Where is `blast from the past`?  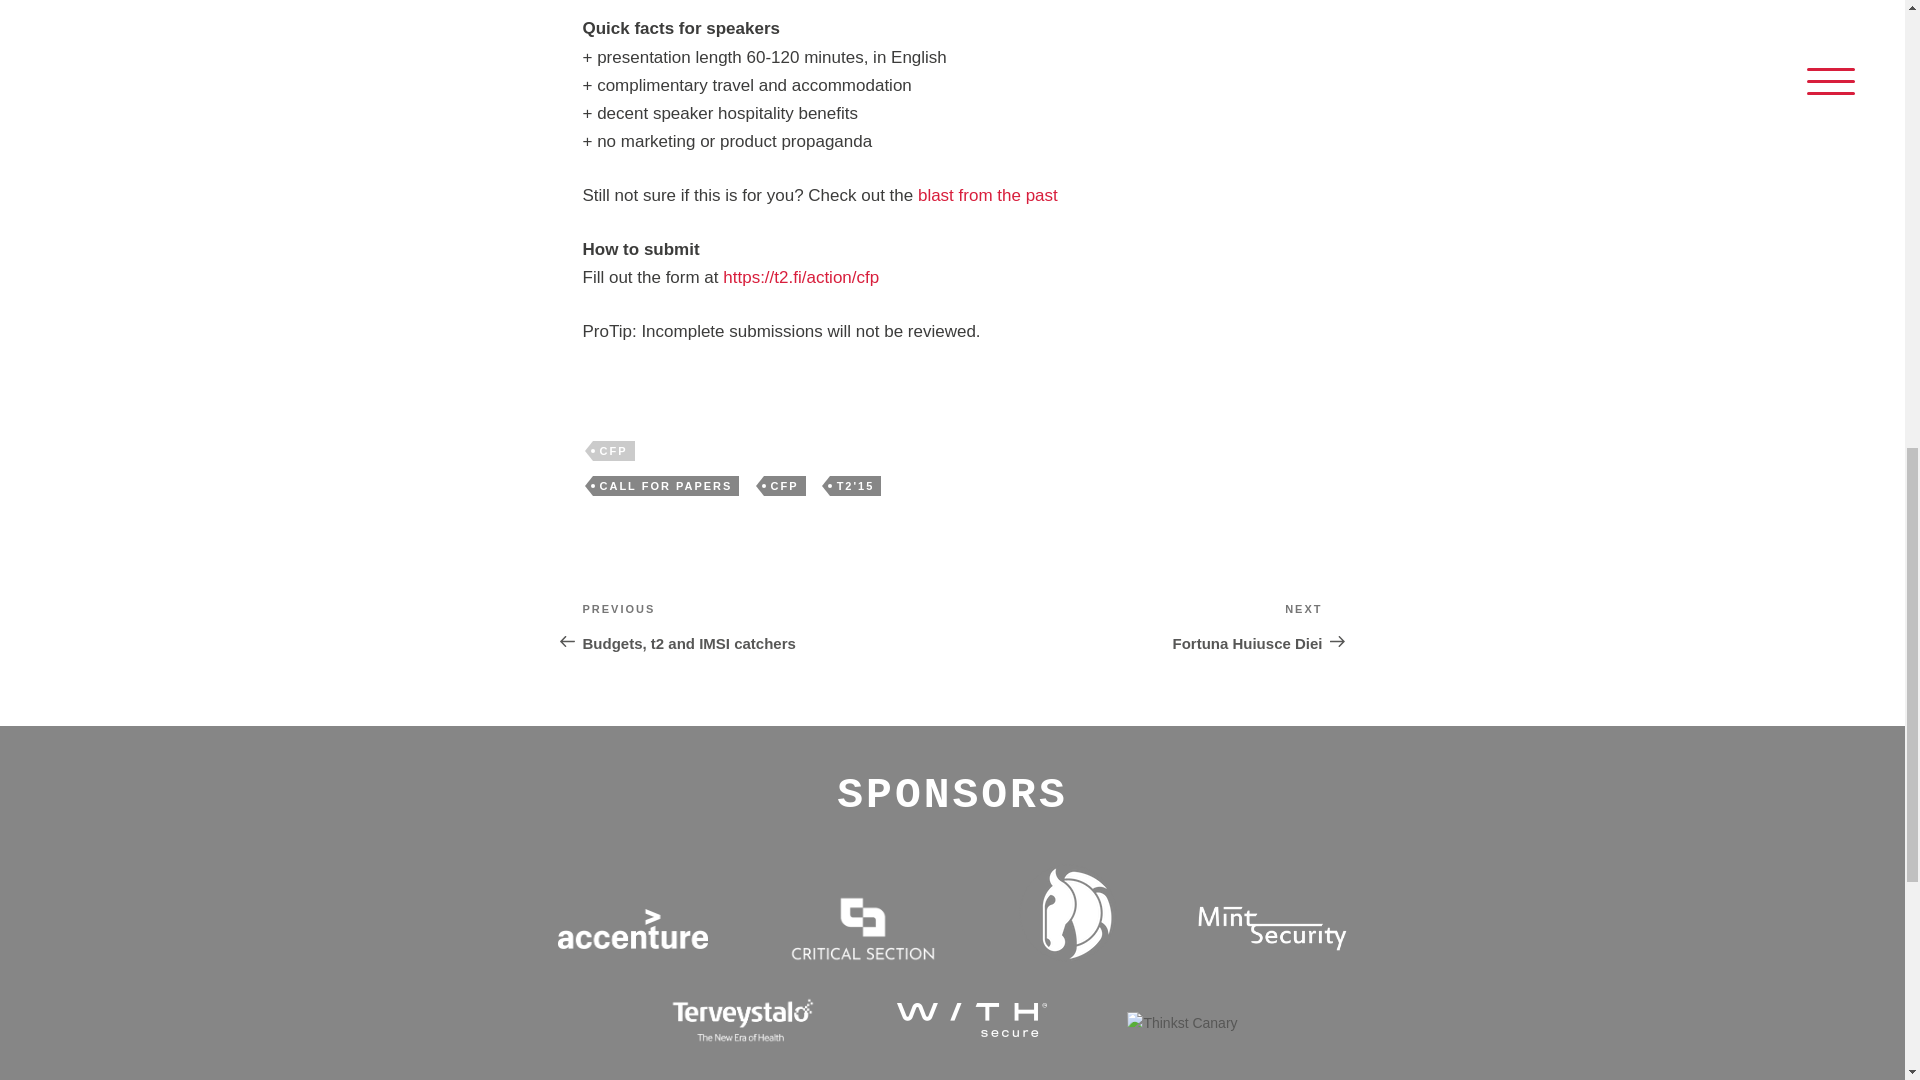 blast from the past is located at coordinates (785, 486).